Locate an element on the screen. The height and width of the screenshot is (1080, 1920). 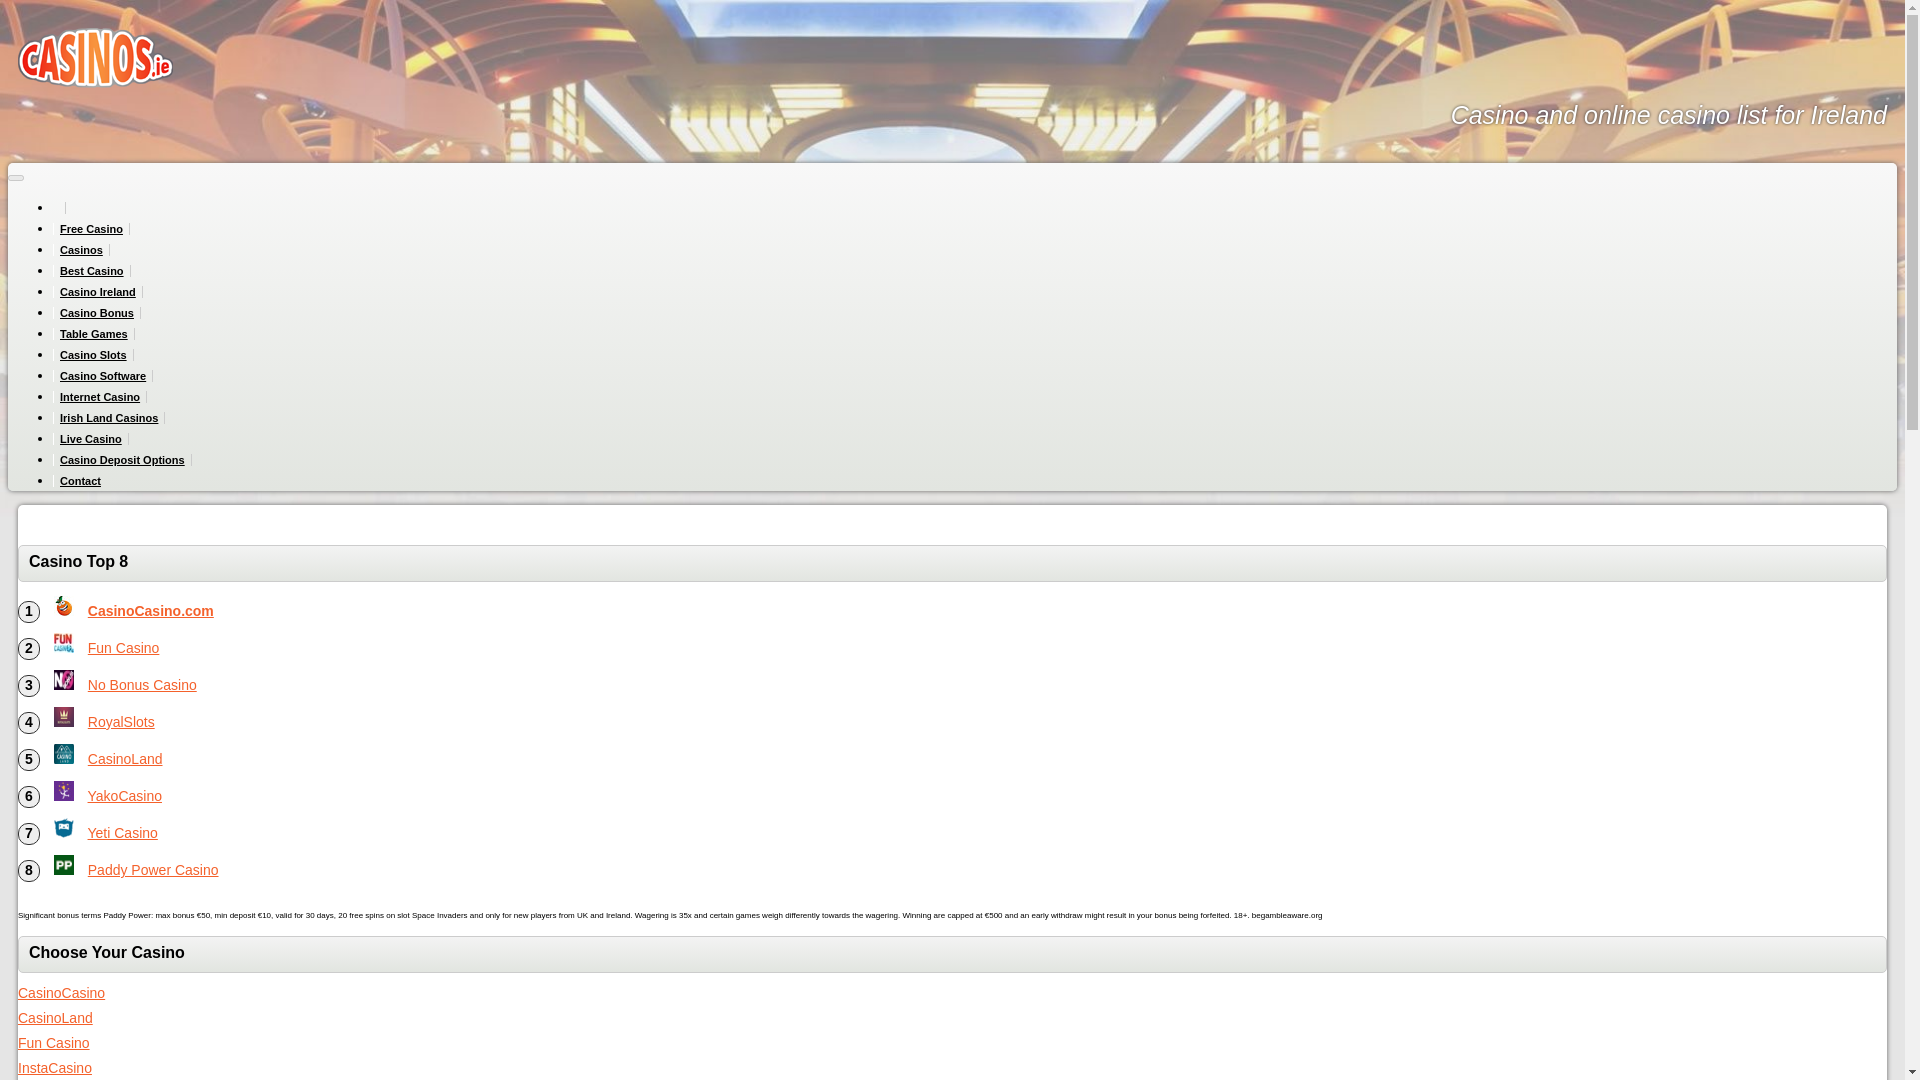
YakoCasino is located at coordinates (124, 796).